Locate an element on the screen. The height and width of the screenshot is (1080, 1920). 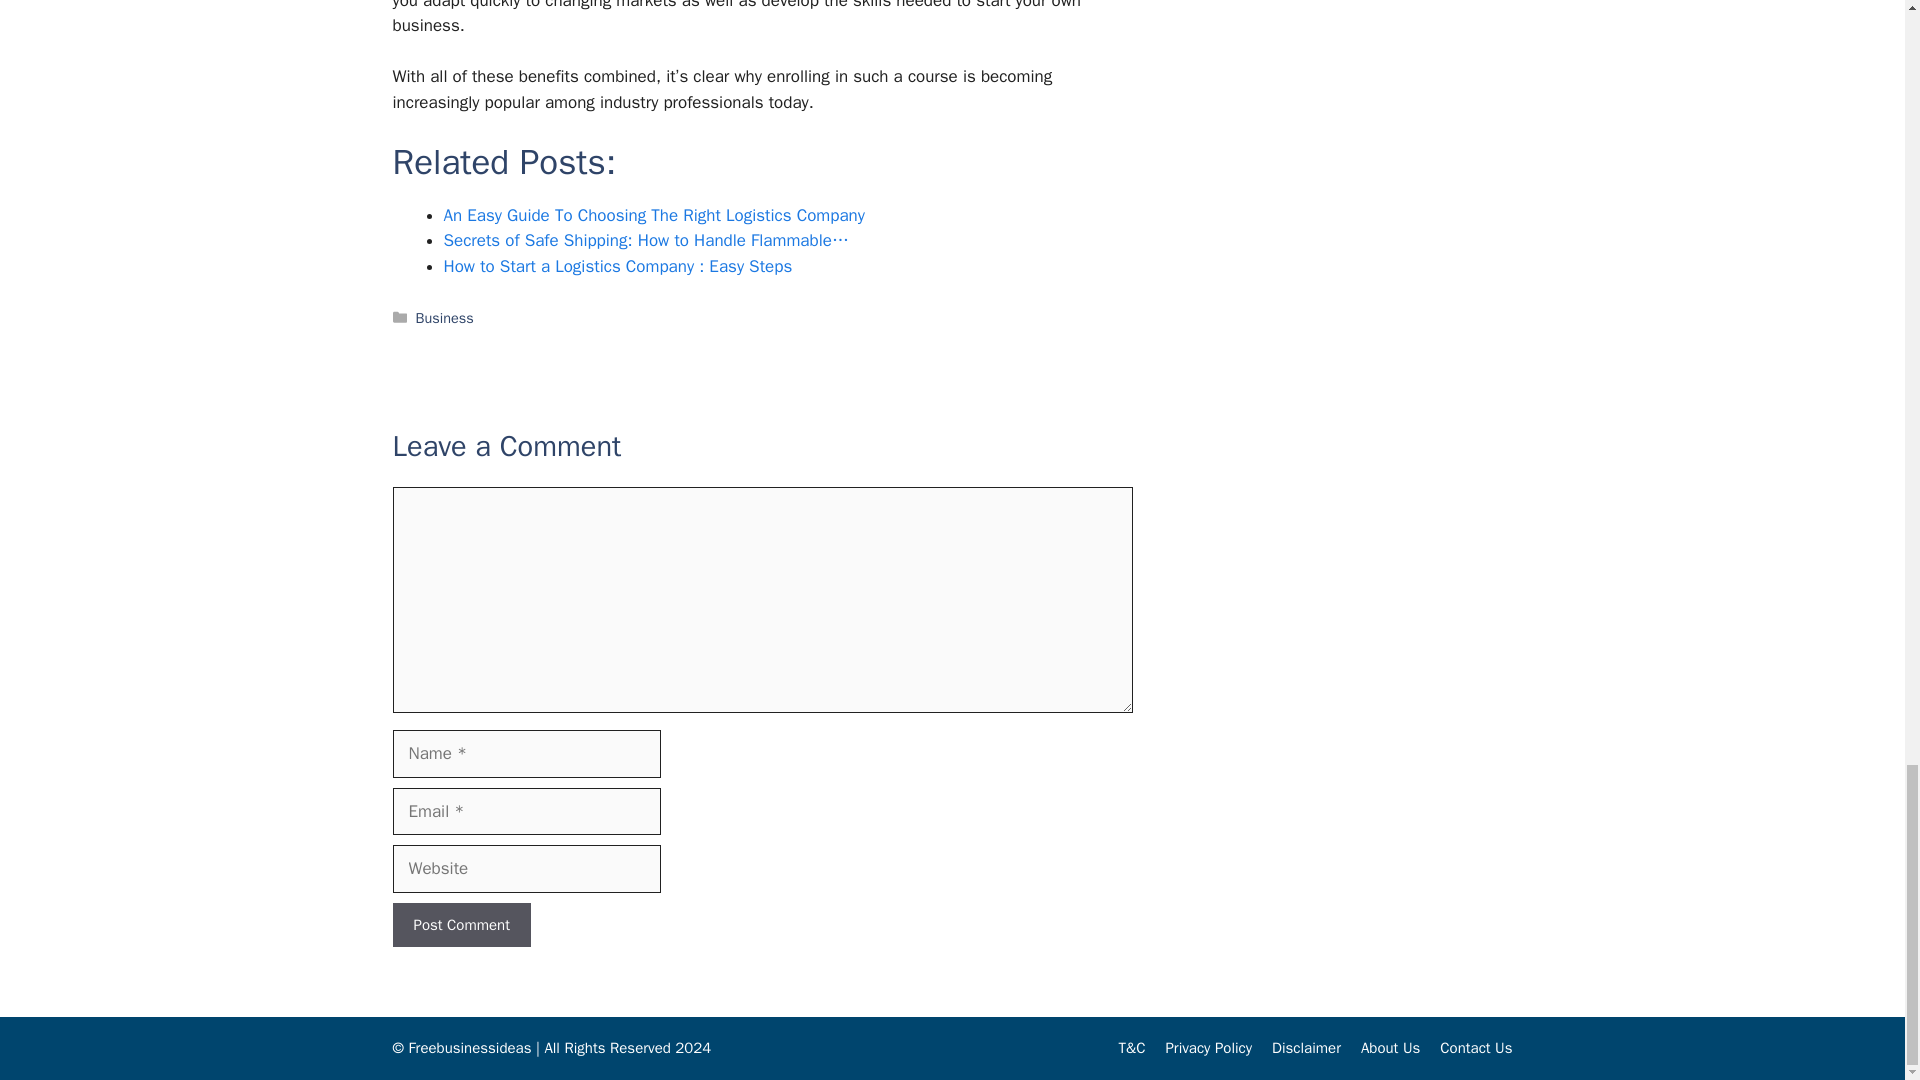
About Us is located at coordinates (1390, 1048).